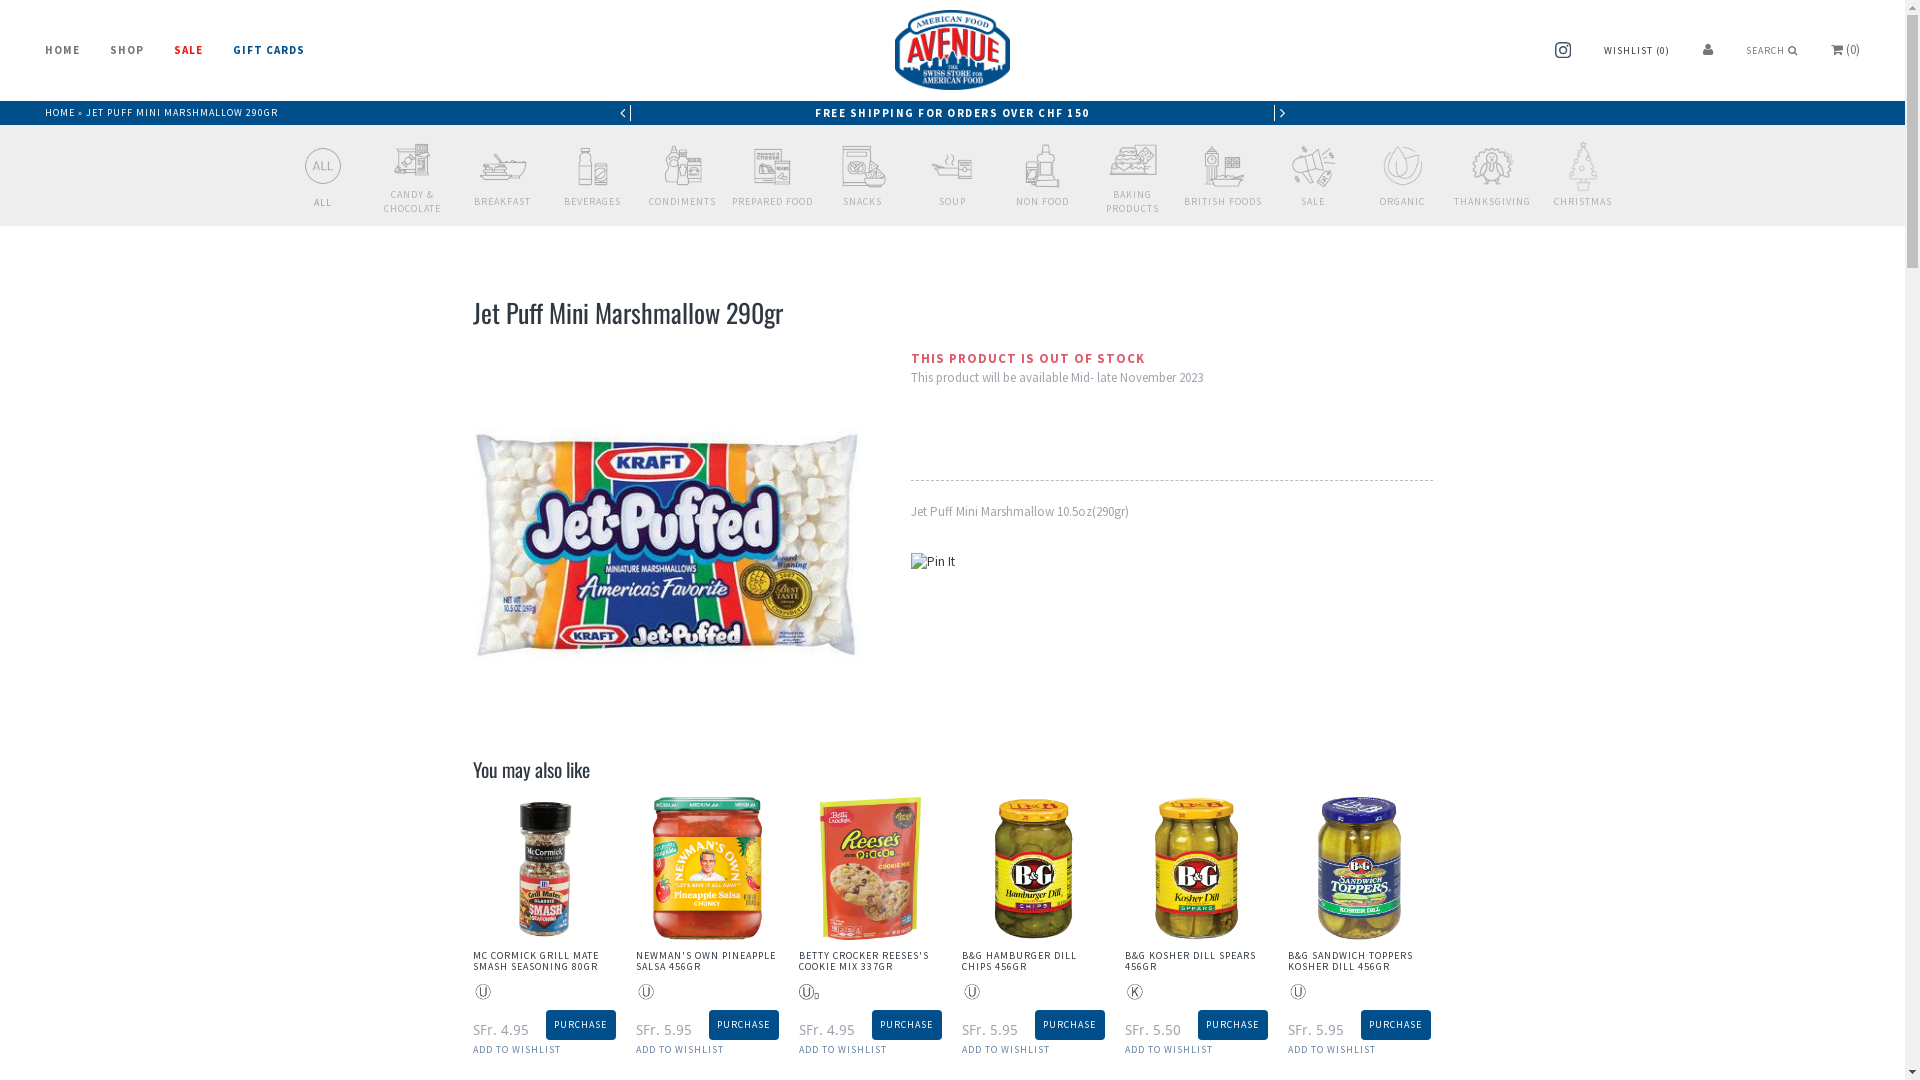 The width and height of the screenshot is (1920, 1080). I want to click on HOME, so click(62, 57).